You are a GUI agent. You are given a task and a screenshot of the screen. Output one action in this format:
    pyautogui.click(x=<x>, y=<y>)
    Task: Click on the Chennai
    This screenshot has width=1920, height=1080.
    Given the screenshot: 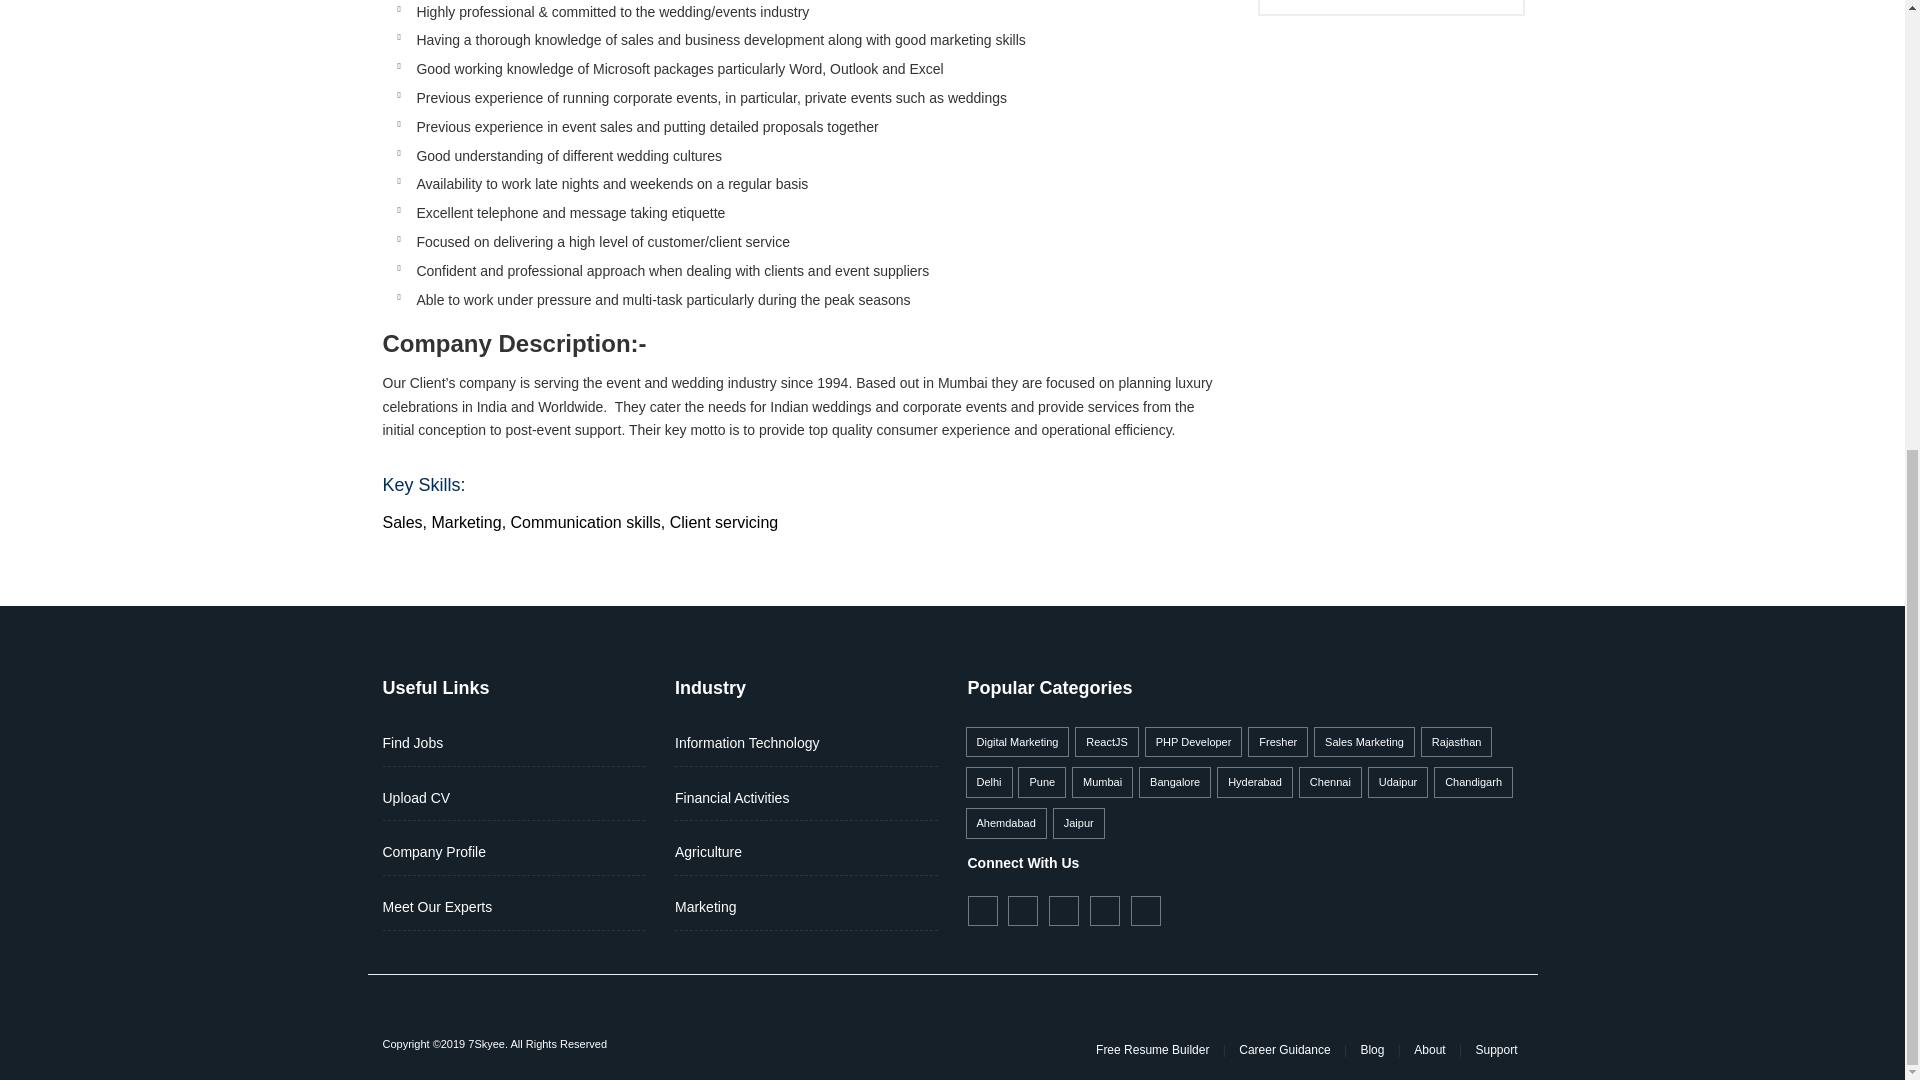 What is the action you would take?
    pyautogui.click(x=1330, y=782)
    